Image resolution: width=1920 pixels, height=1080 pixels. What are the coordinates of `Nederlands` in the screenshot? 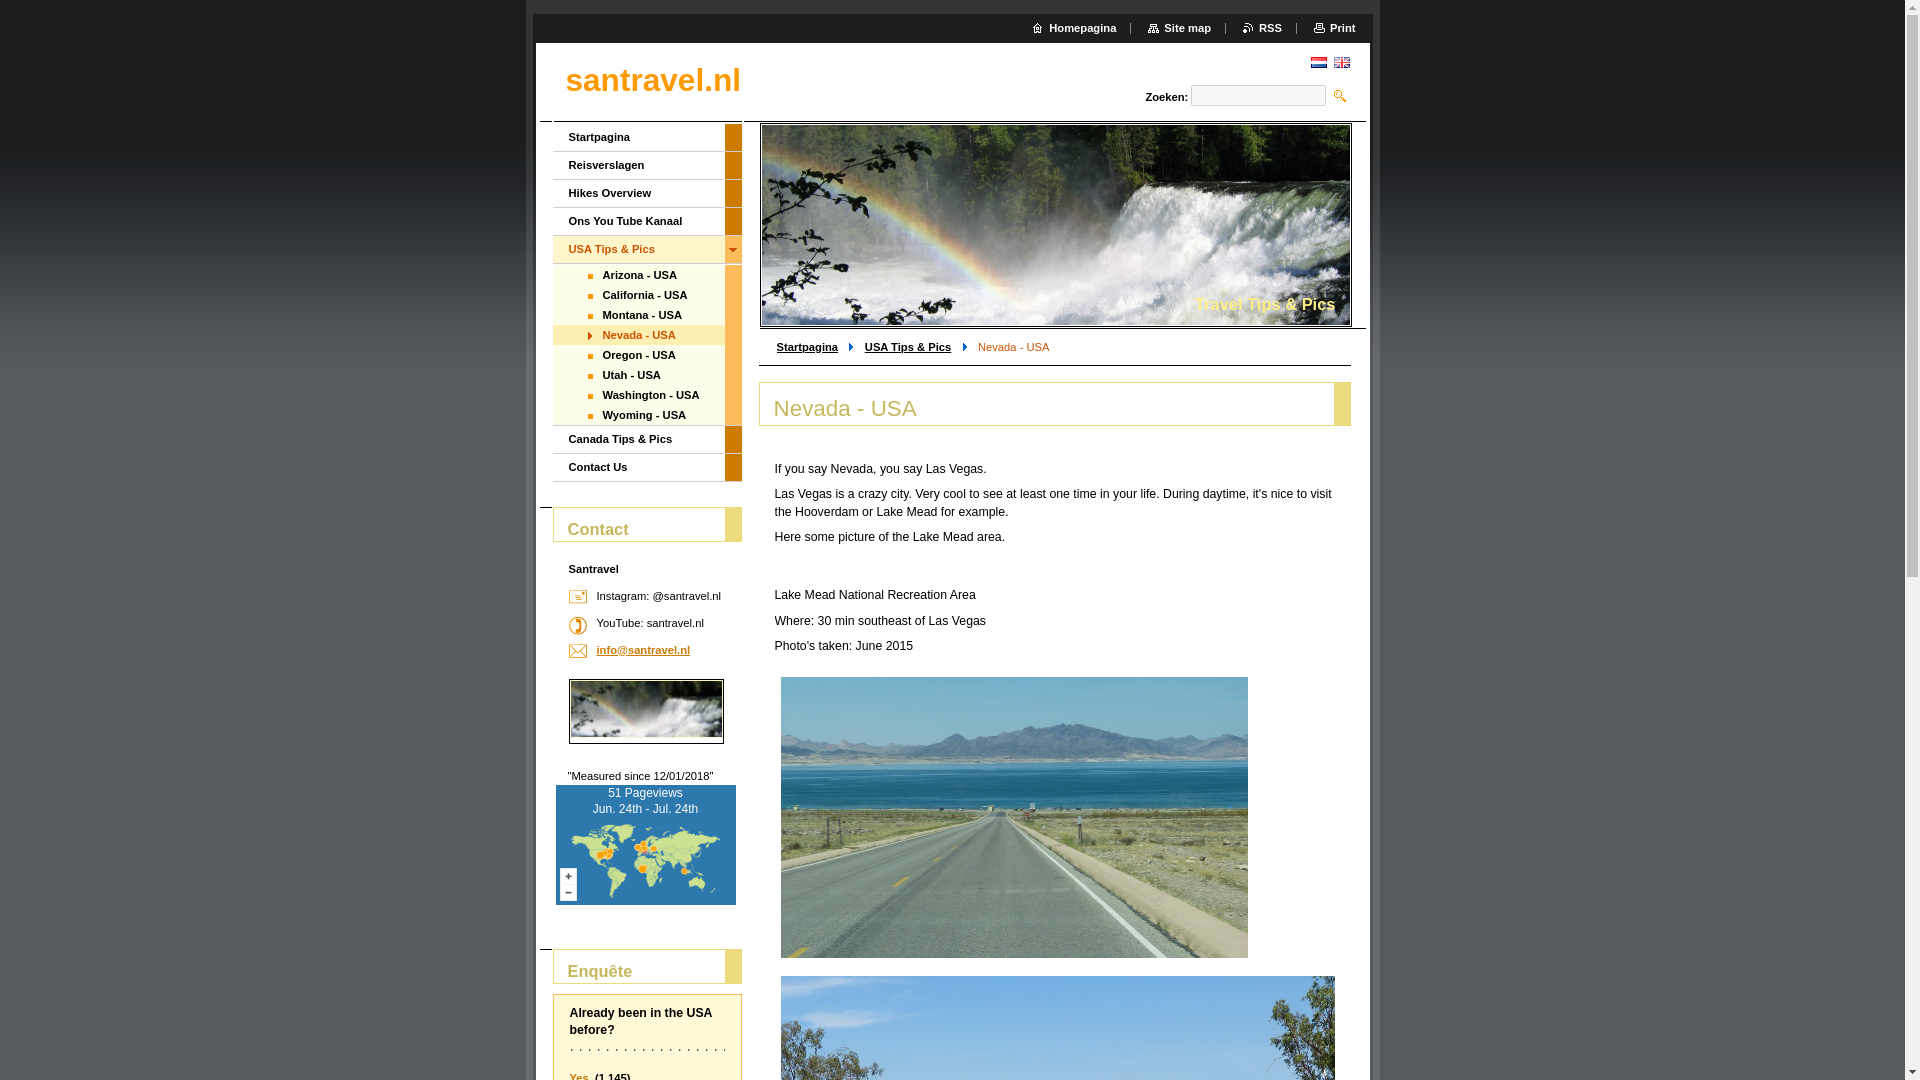 It's located at (1318, 62).